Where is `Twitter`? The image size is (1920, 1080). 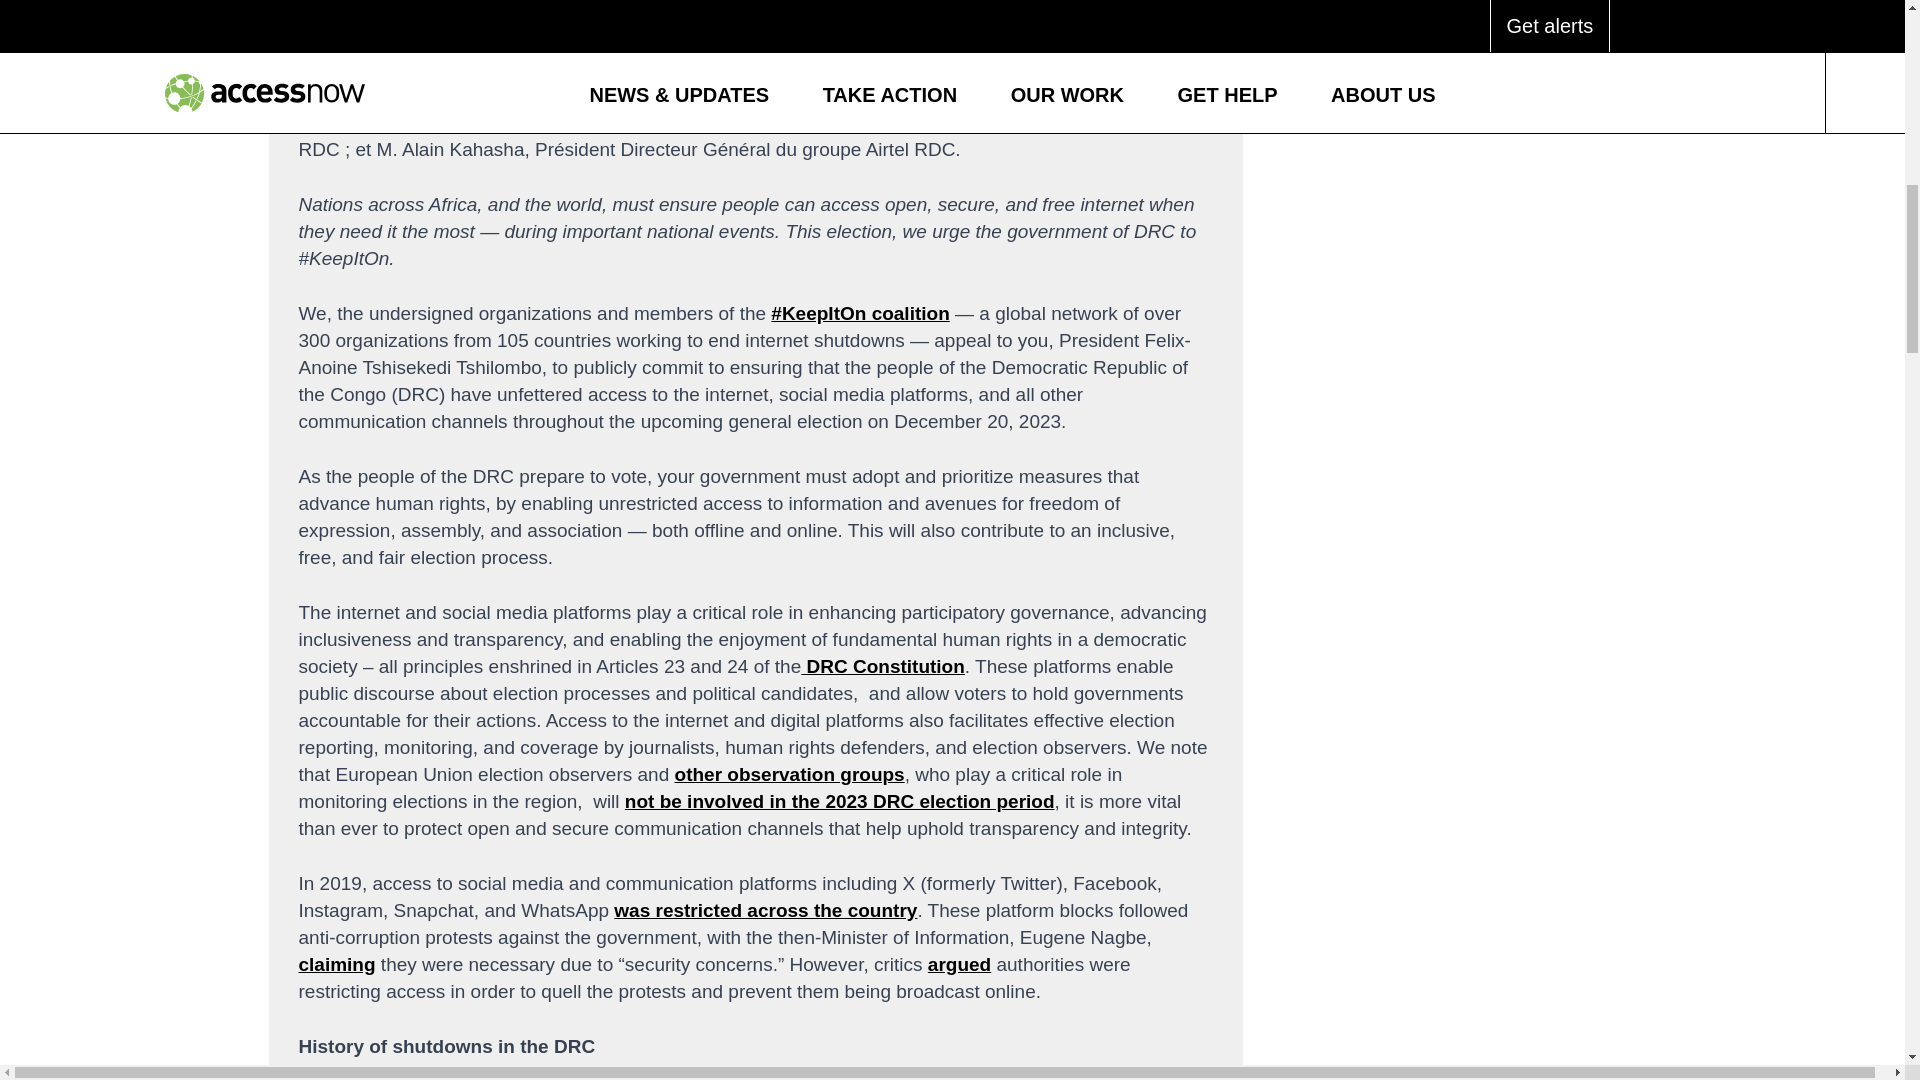
Twitter is located at coordinates (1384, 10).